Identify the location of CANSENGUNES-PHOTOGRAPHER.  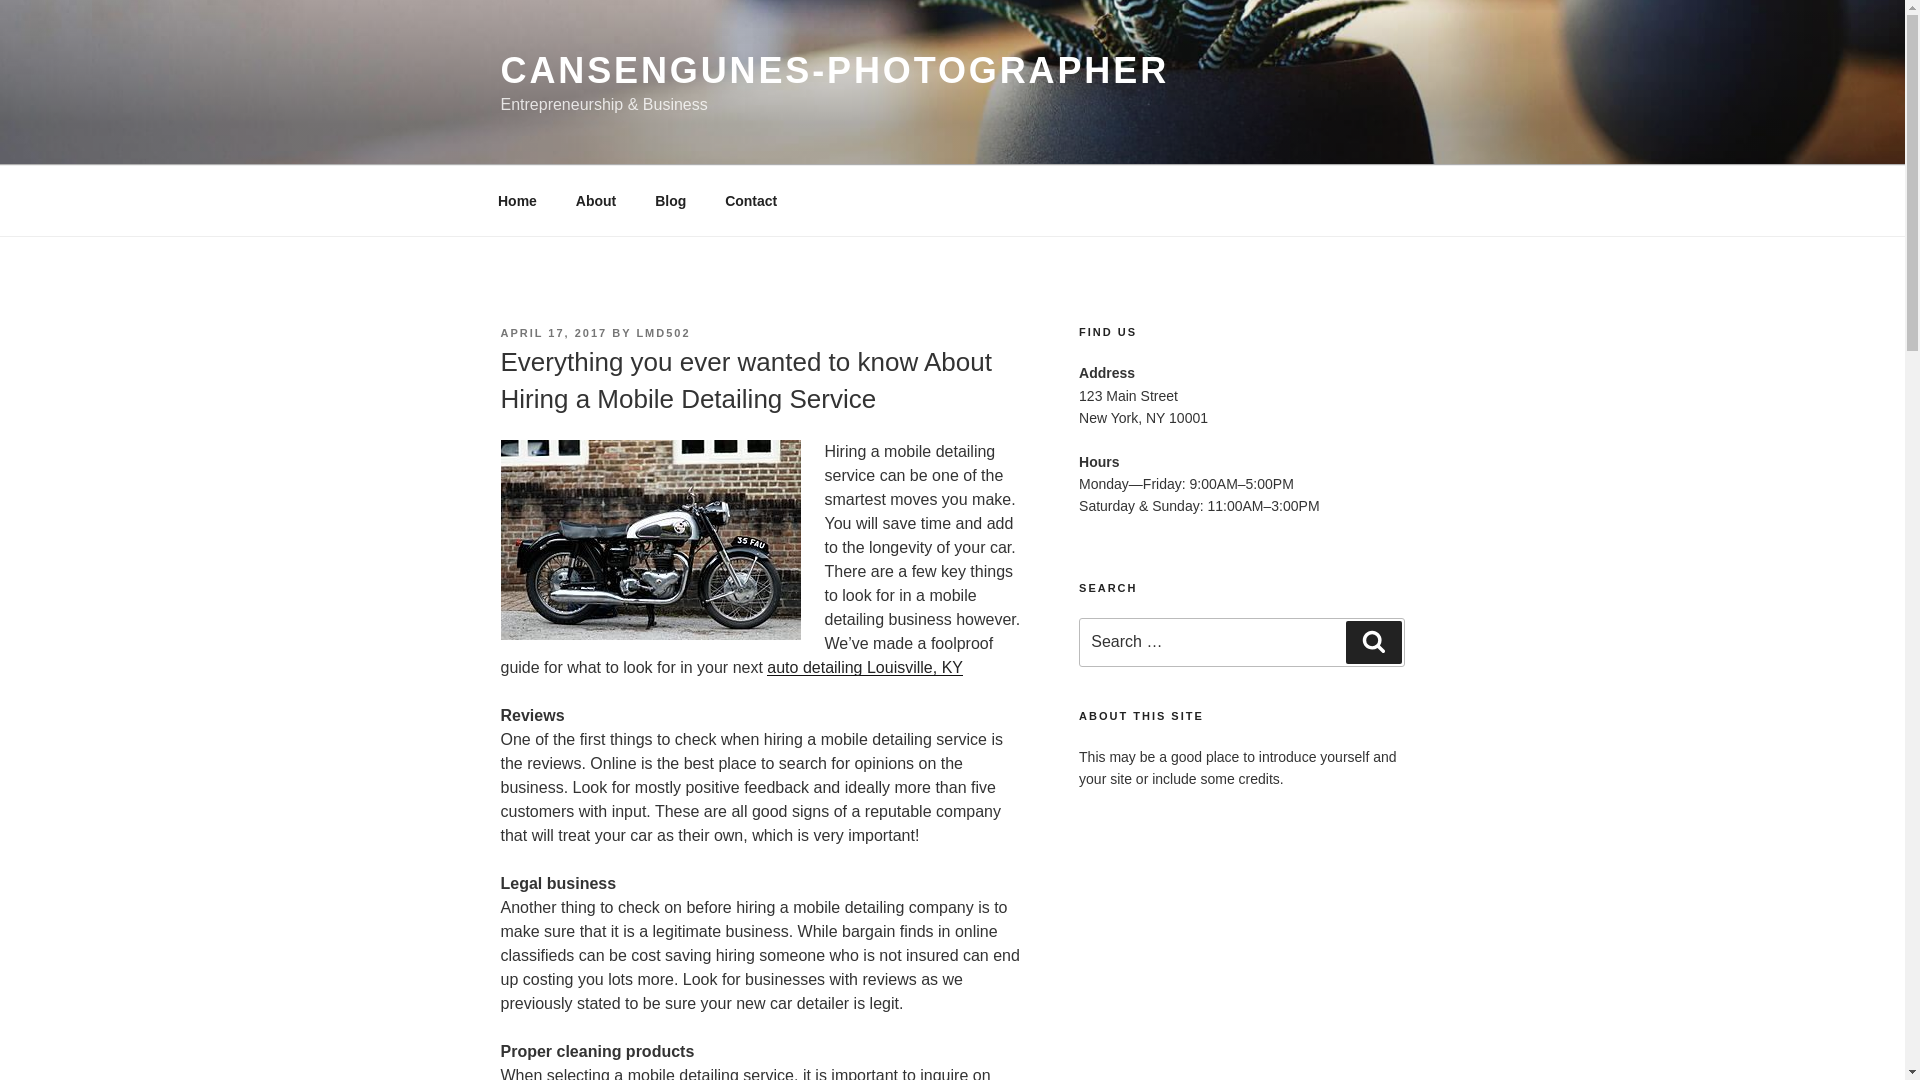
(834, 70).